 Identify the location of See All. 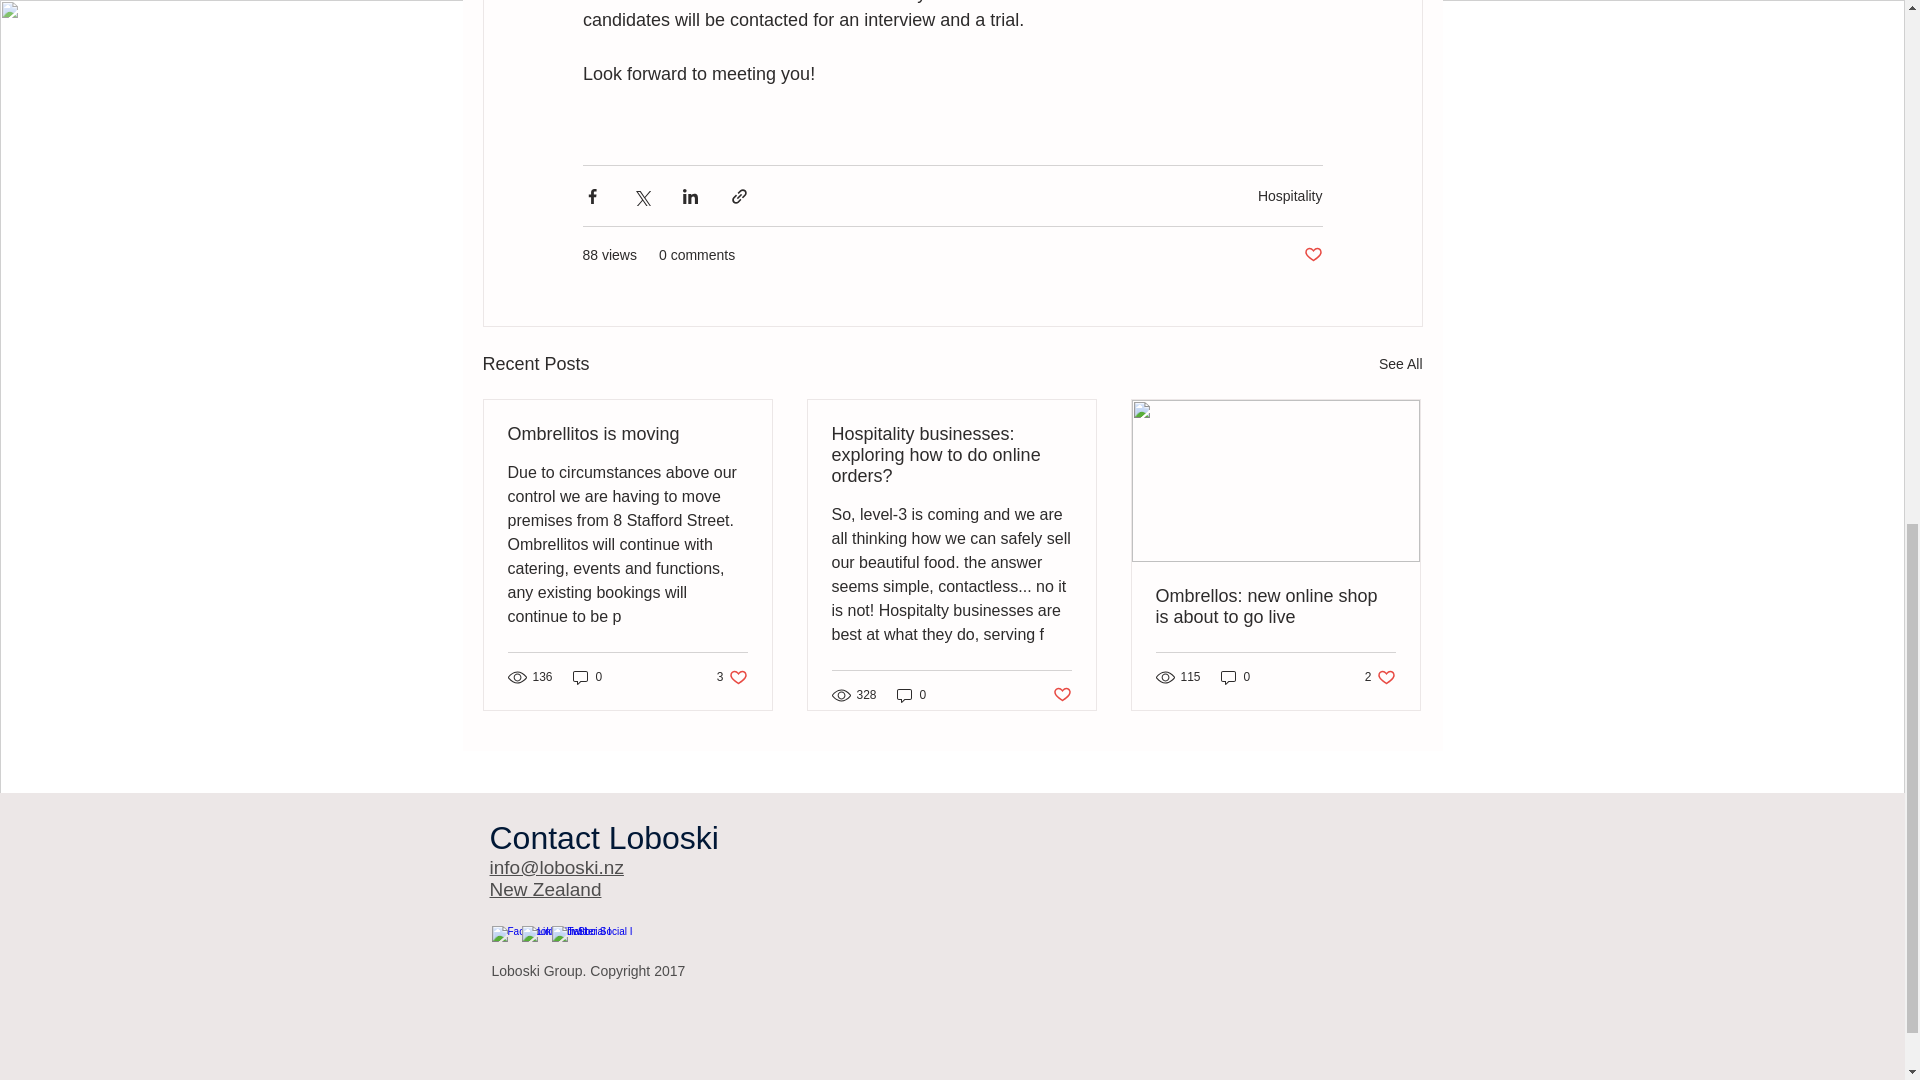
(1062, 695).